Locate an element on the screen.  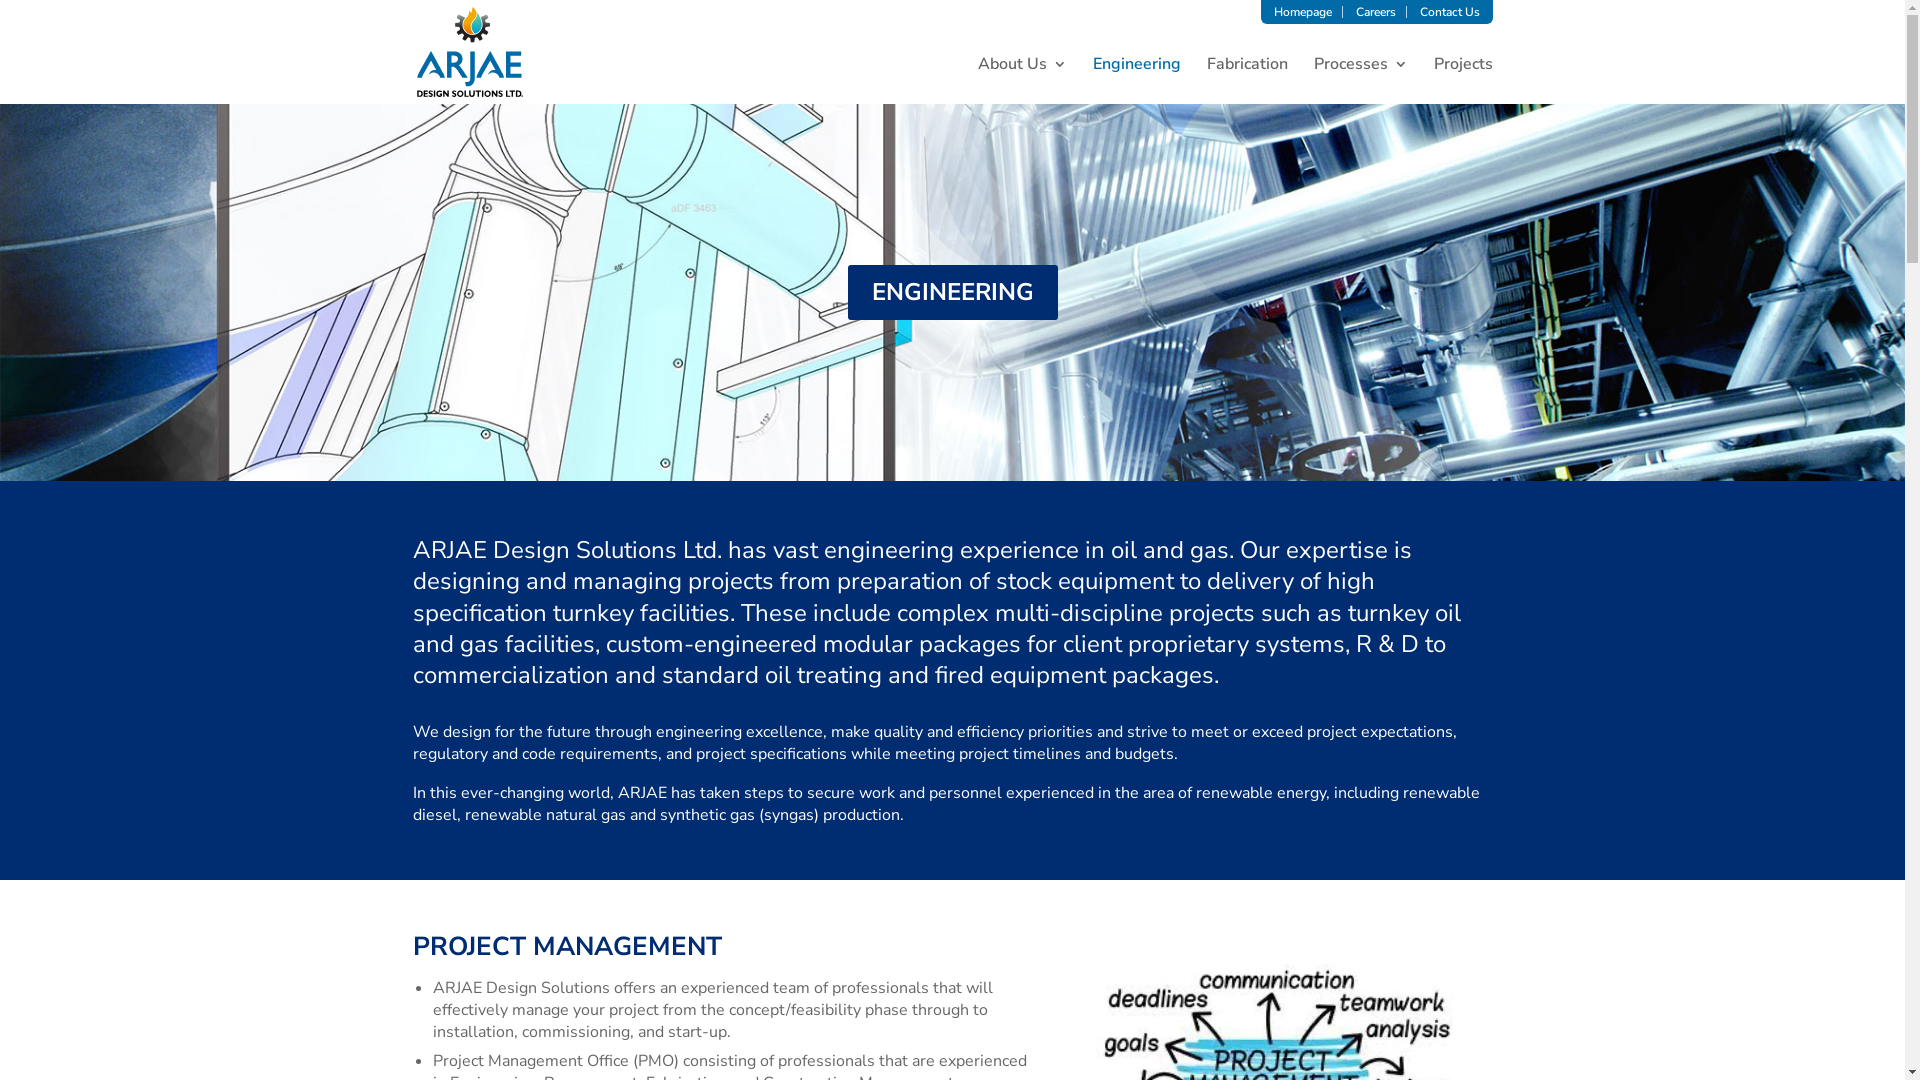
Engineering is located at coordinates (1136, 80).